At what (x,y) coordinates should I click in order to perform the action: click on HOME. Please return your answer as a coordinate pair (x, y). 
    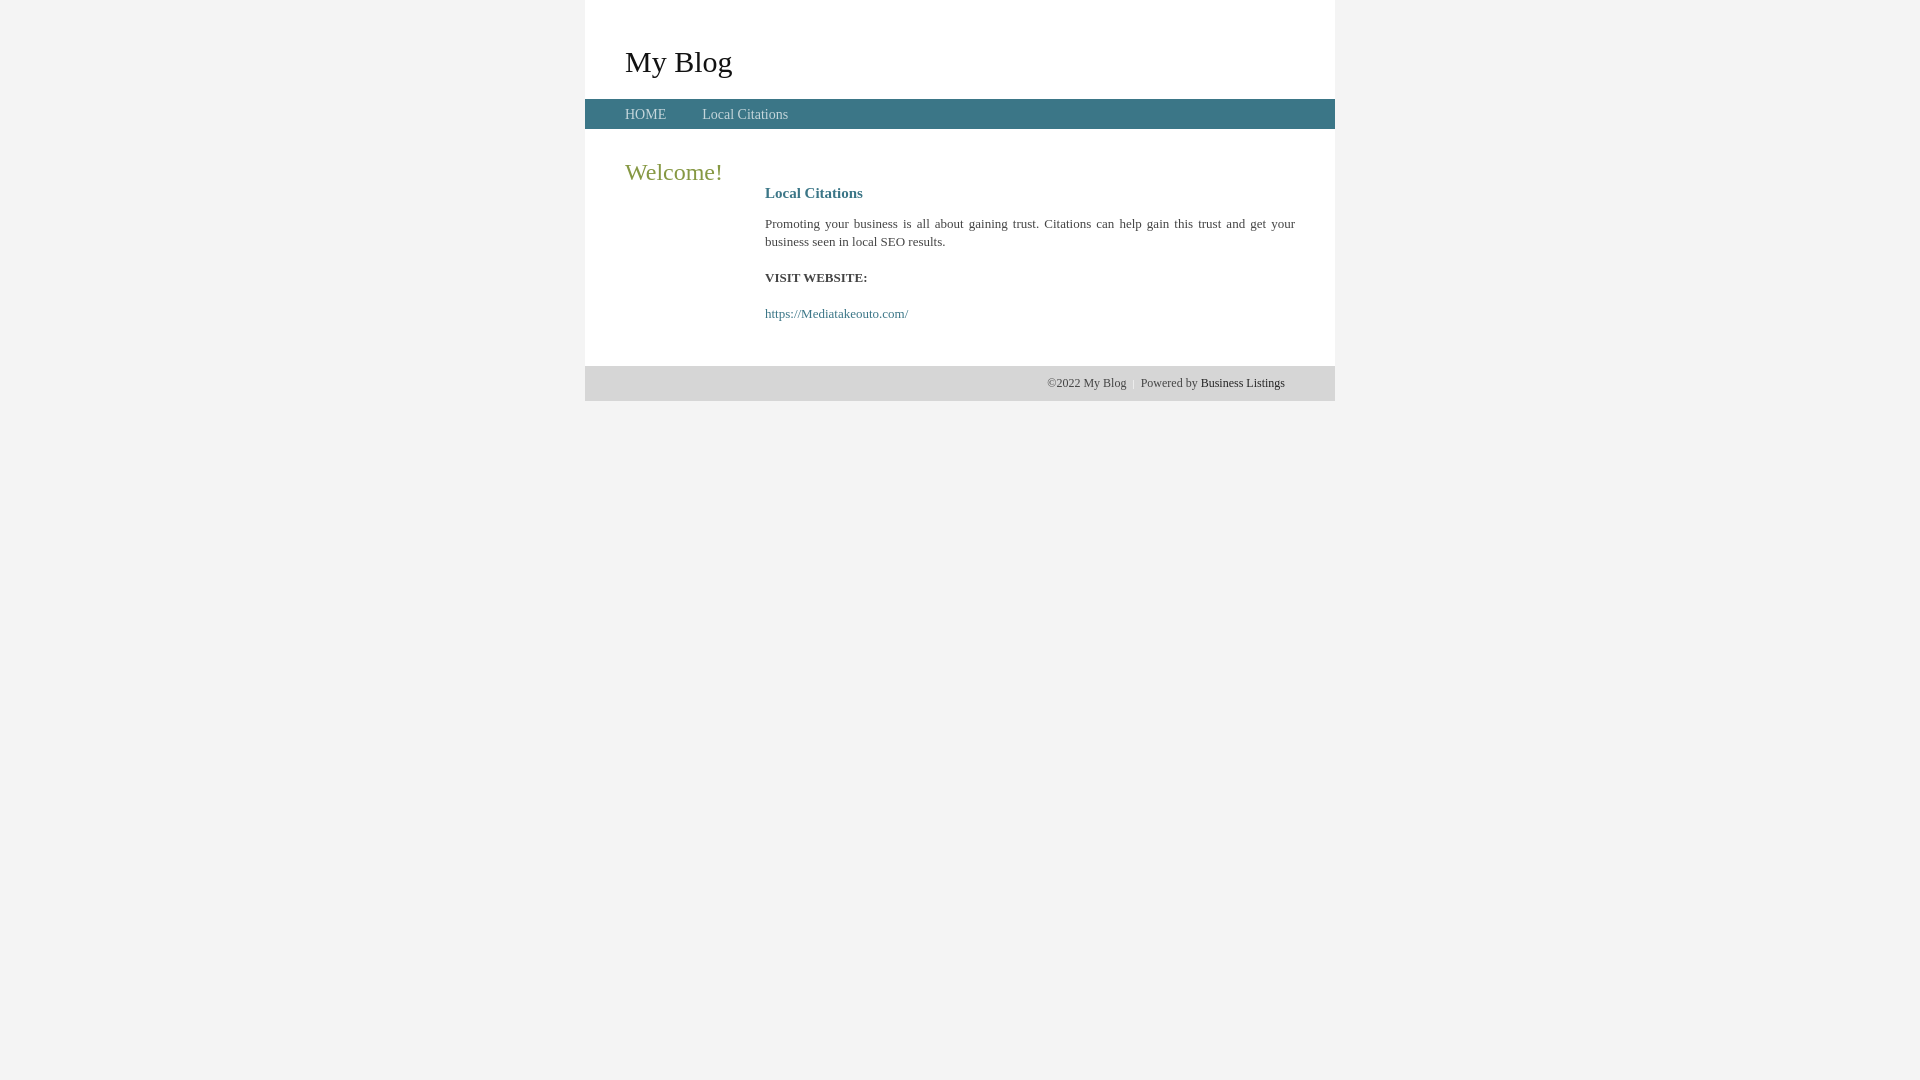
    Looking at the image, I should click on (646, 114).